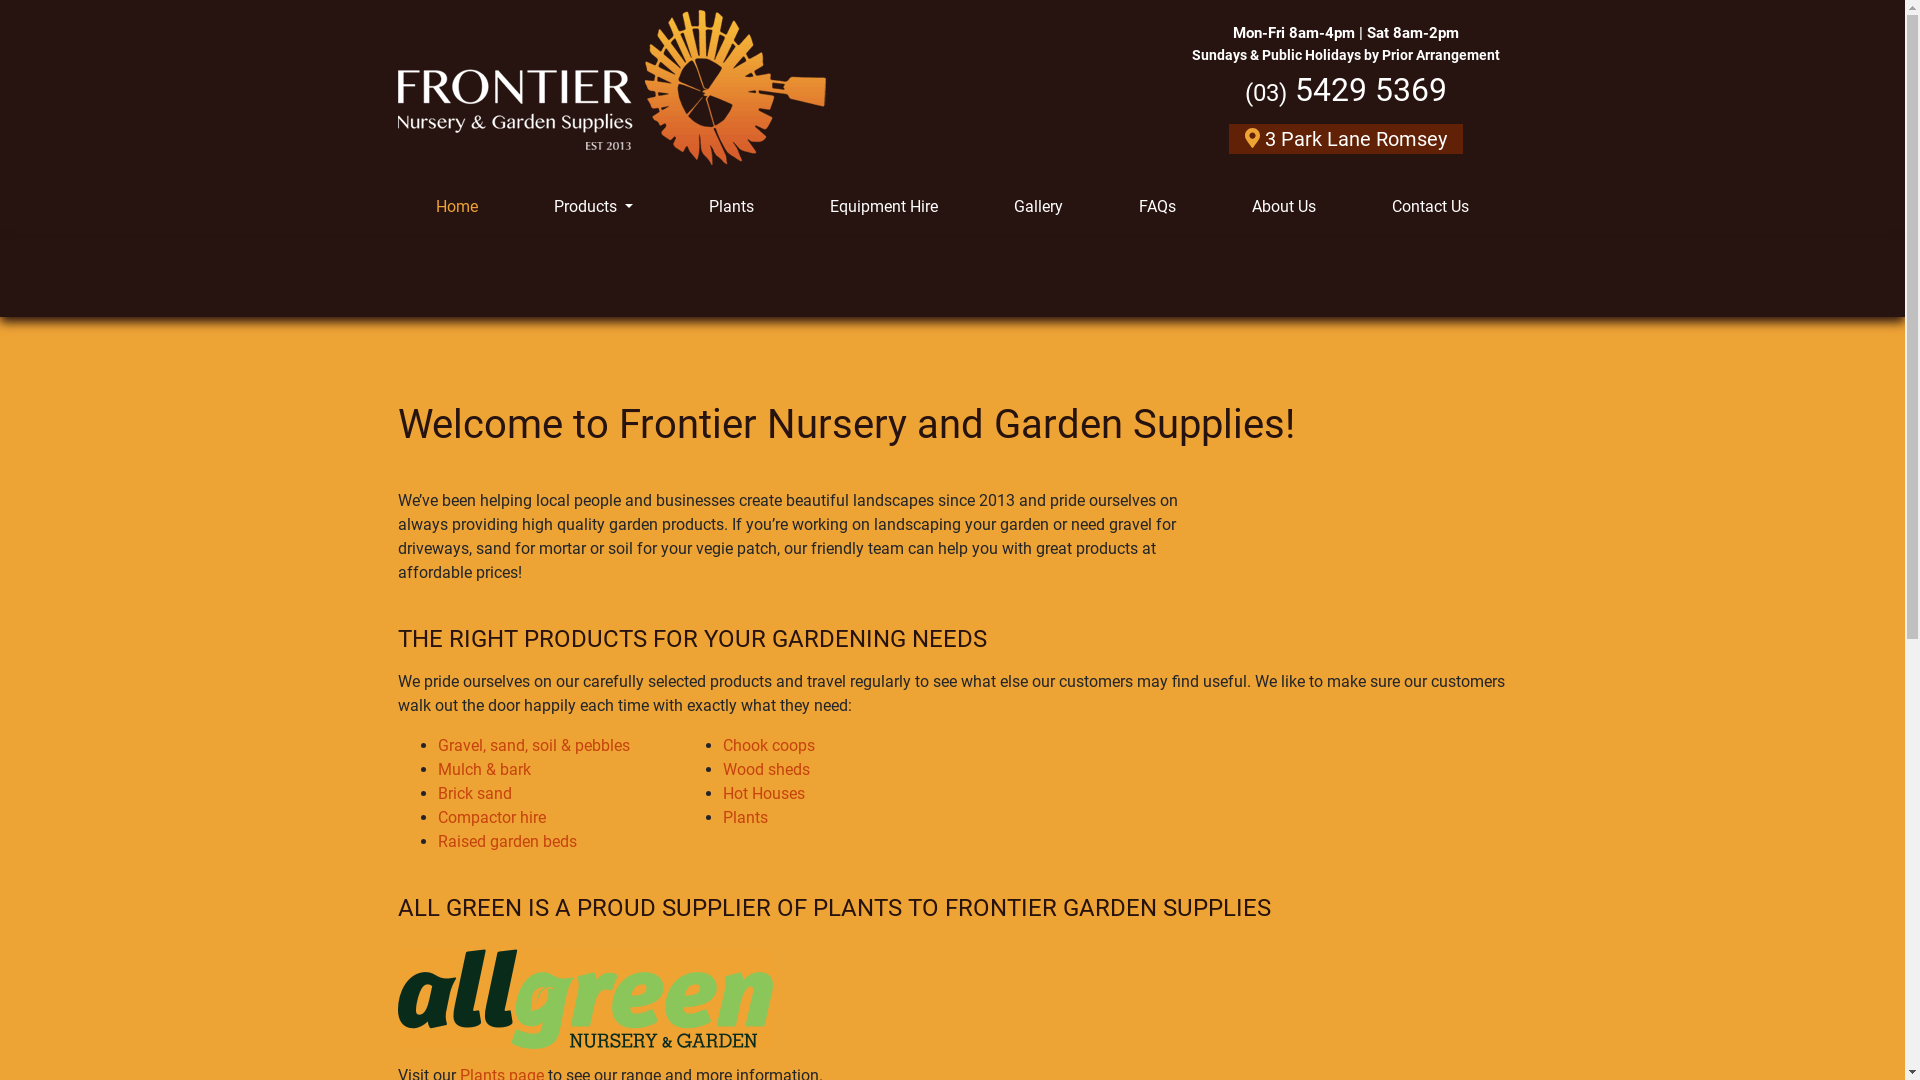 Image resolution: width=1920 pixels, height=1080 pixels. I want to click on Mon-Fri 8am-4pm | Sat 8am-2pm, so click(1345, 34).